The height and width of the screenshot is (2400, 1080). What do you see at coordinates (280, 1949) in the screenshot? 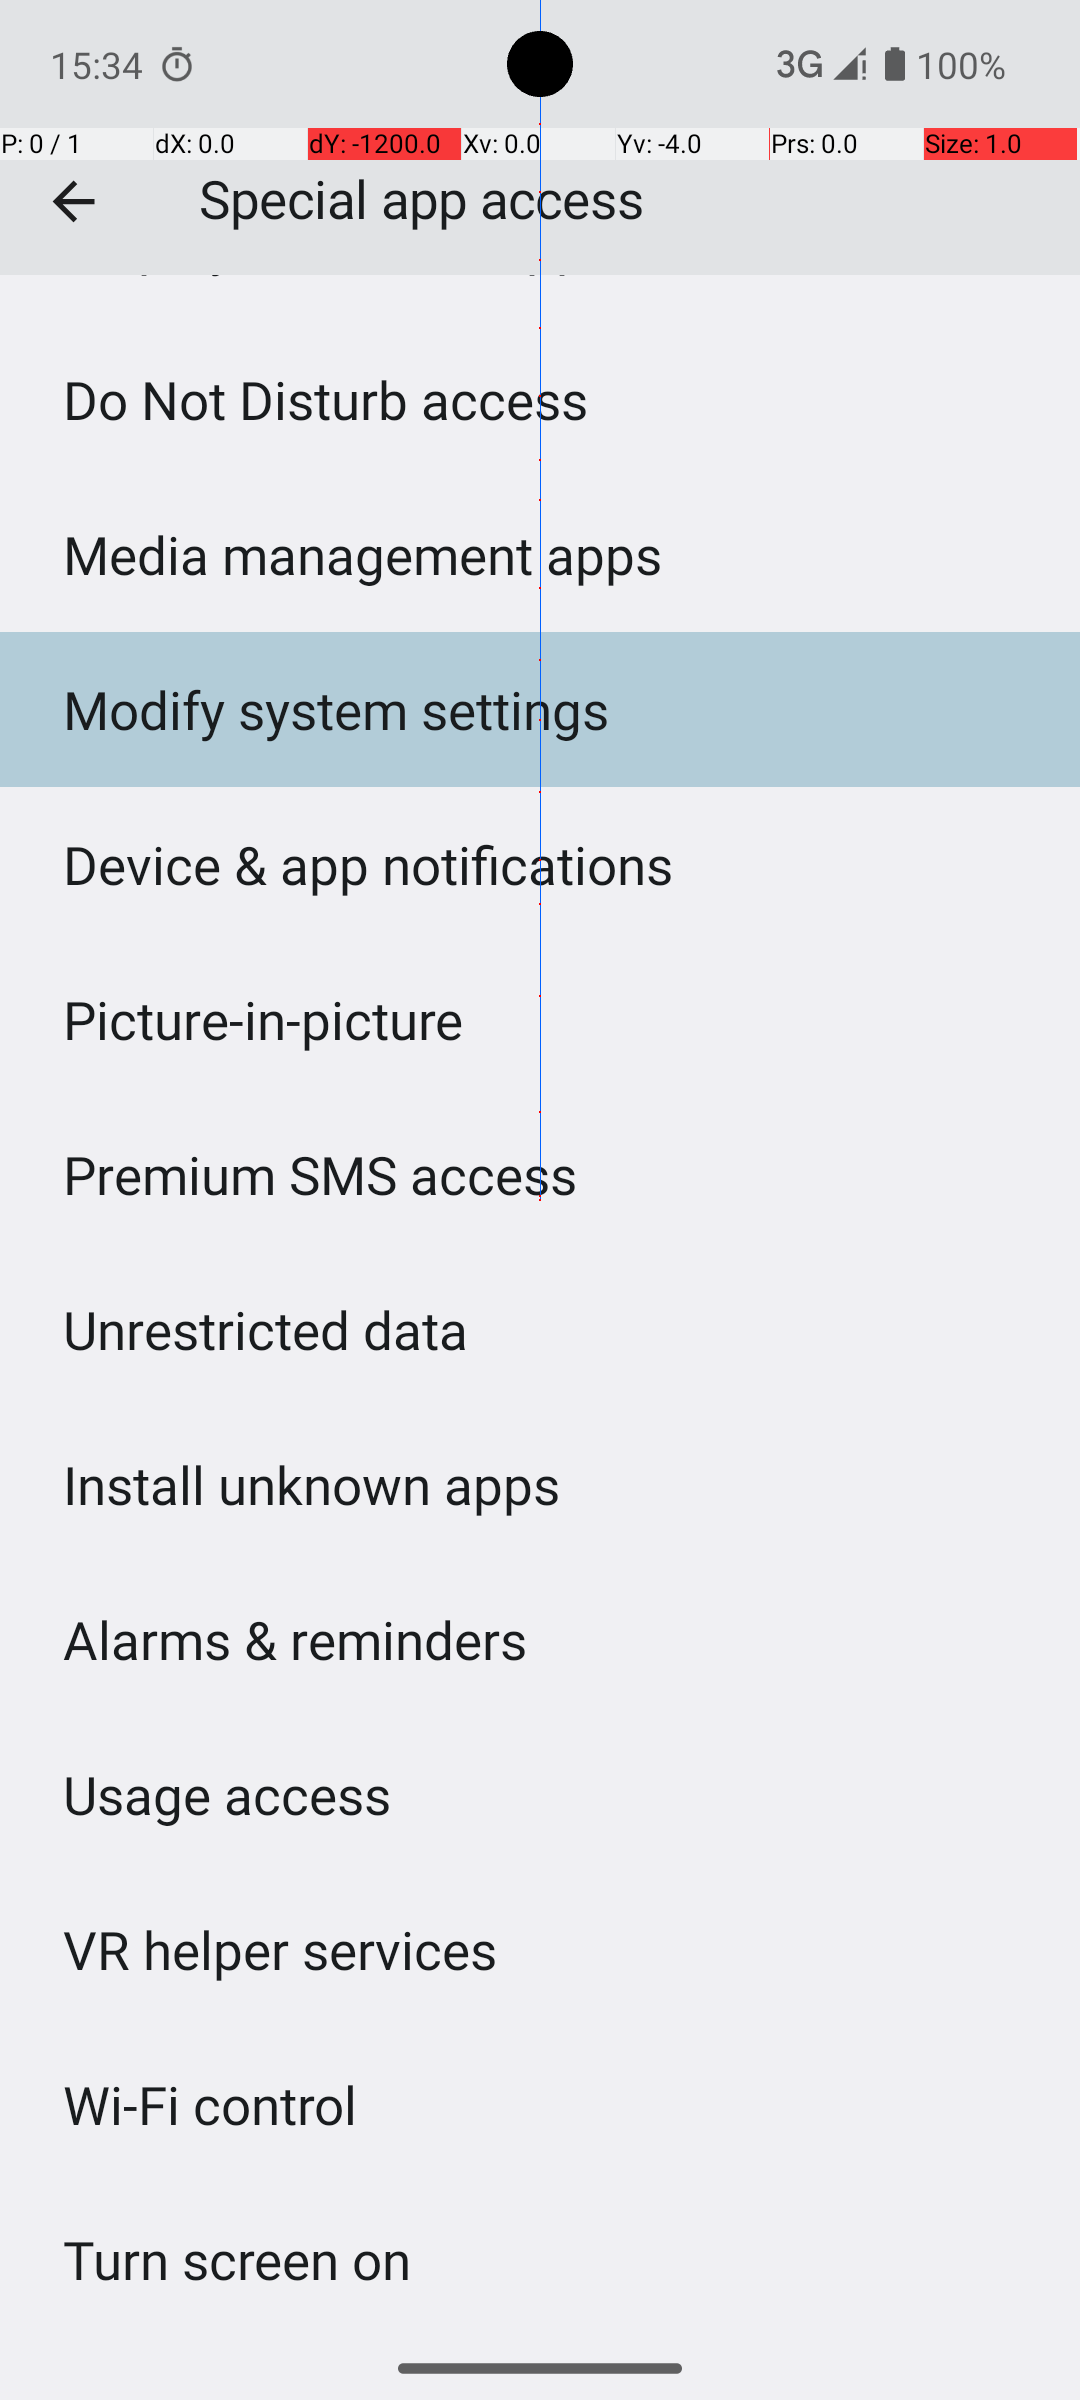
I see `VR helper services` at bounding box center [280, 1949].